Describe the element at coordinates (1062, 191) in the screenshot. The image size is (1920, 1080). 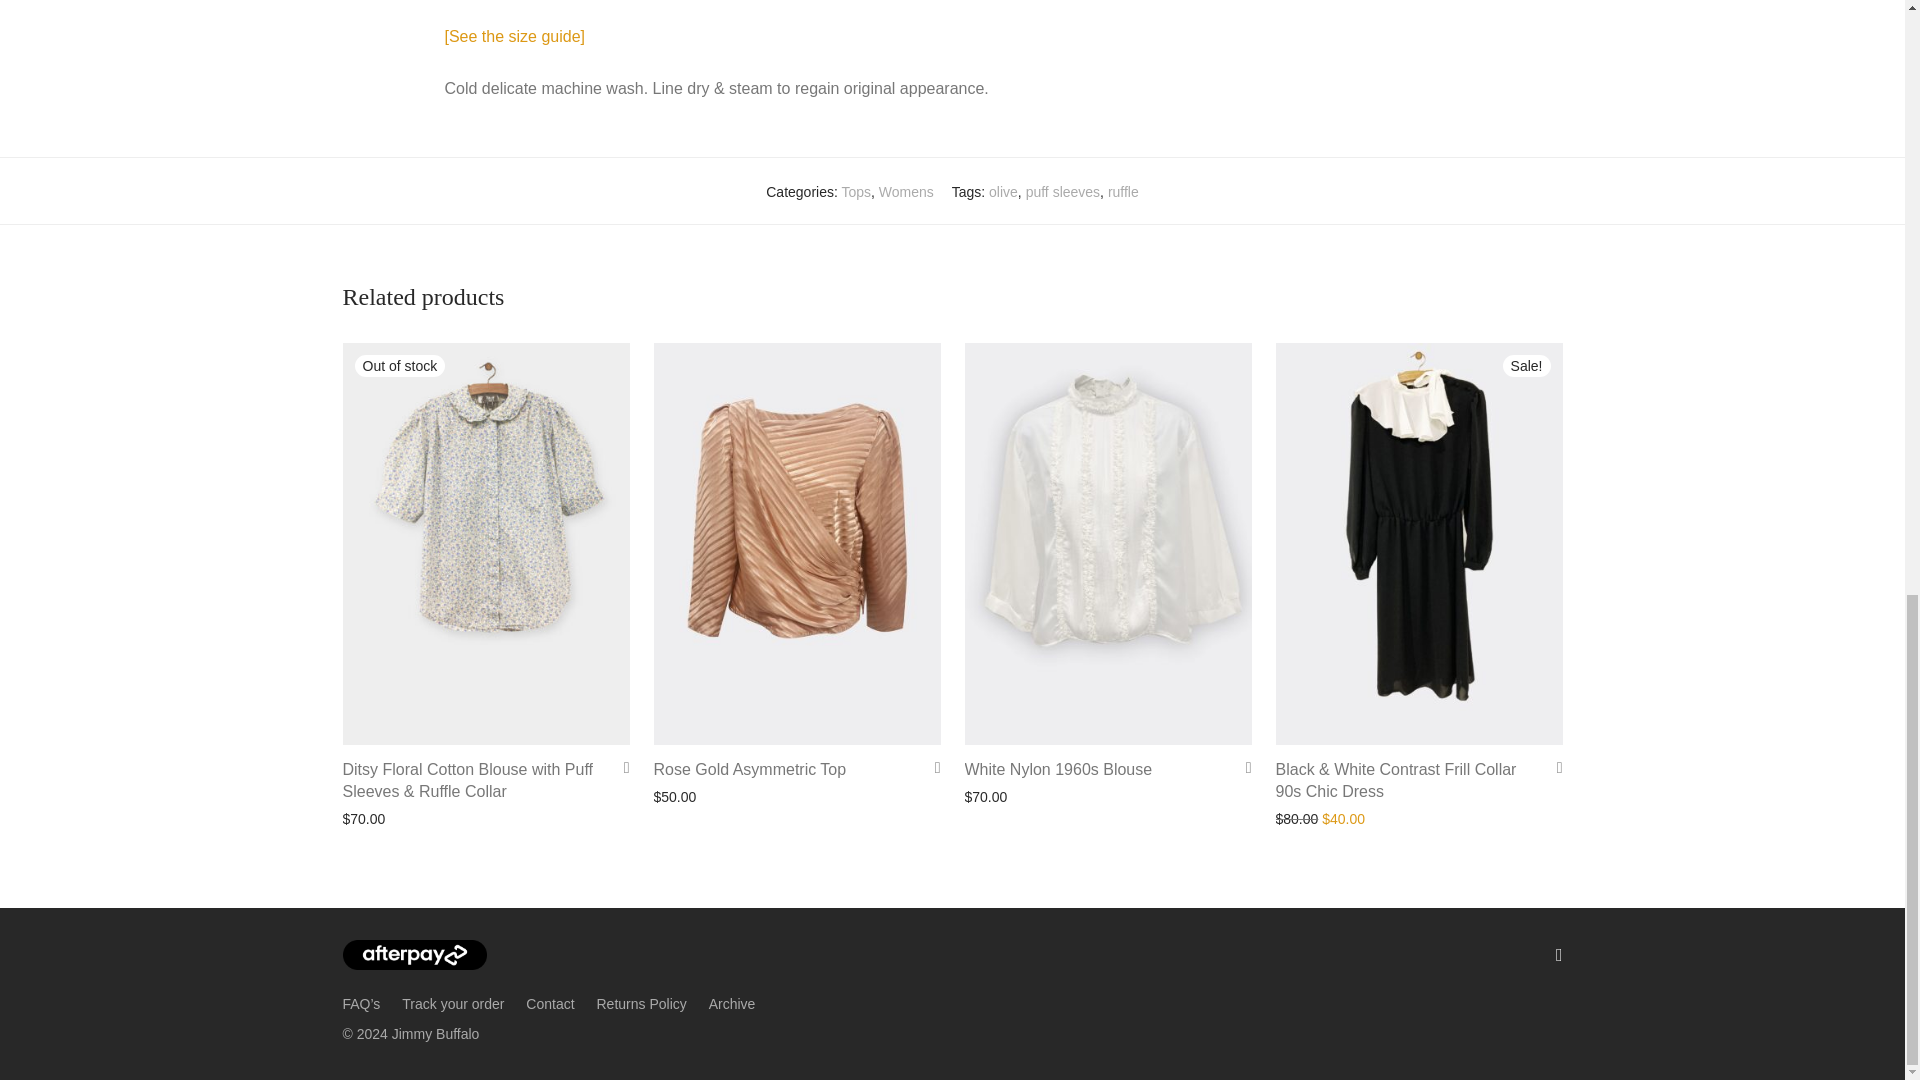
I see `puff sleeves` at that location.